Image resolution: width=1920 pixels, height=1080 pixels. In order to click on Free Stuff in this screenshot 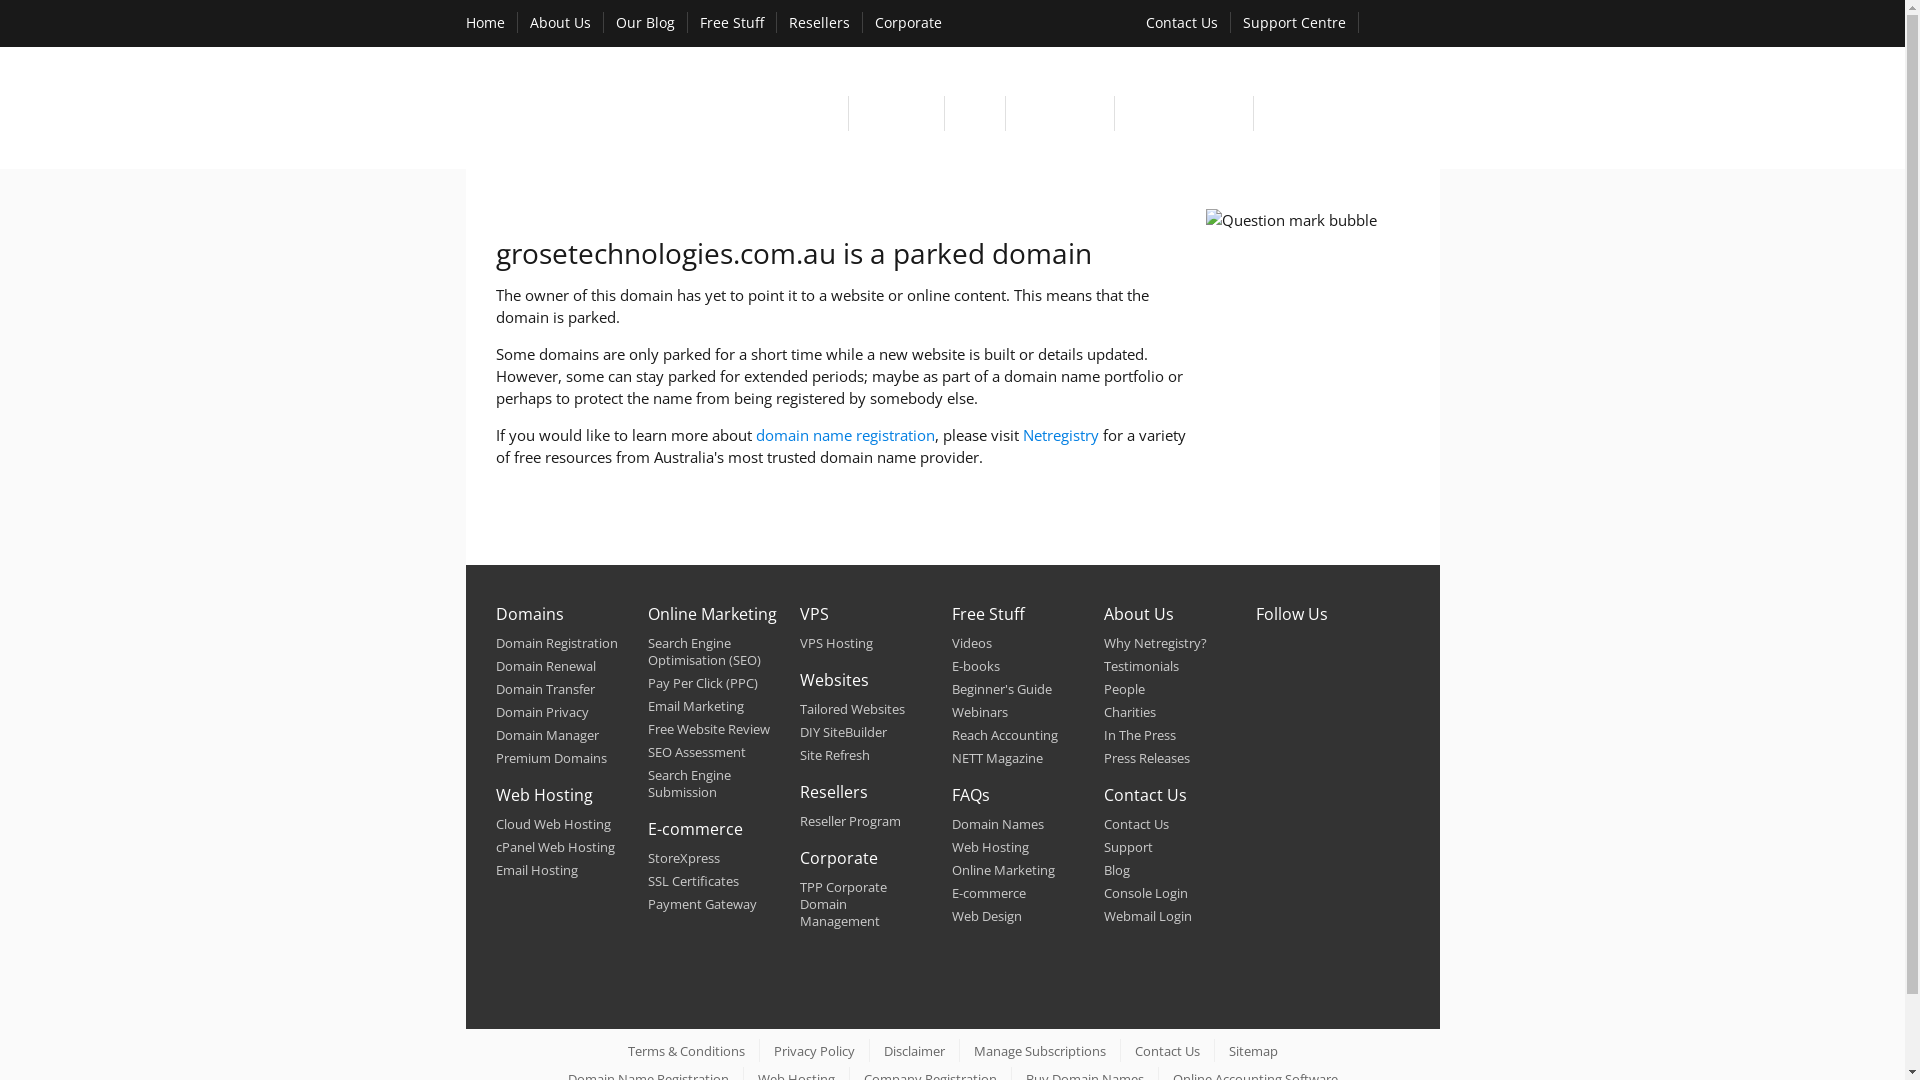, I will do `click(732, 22)`.